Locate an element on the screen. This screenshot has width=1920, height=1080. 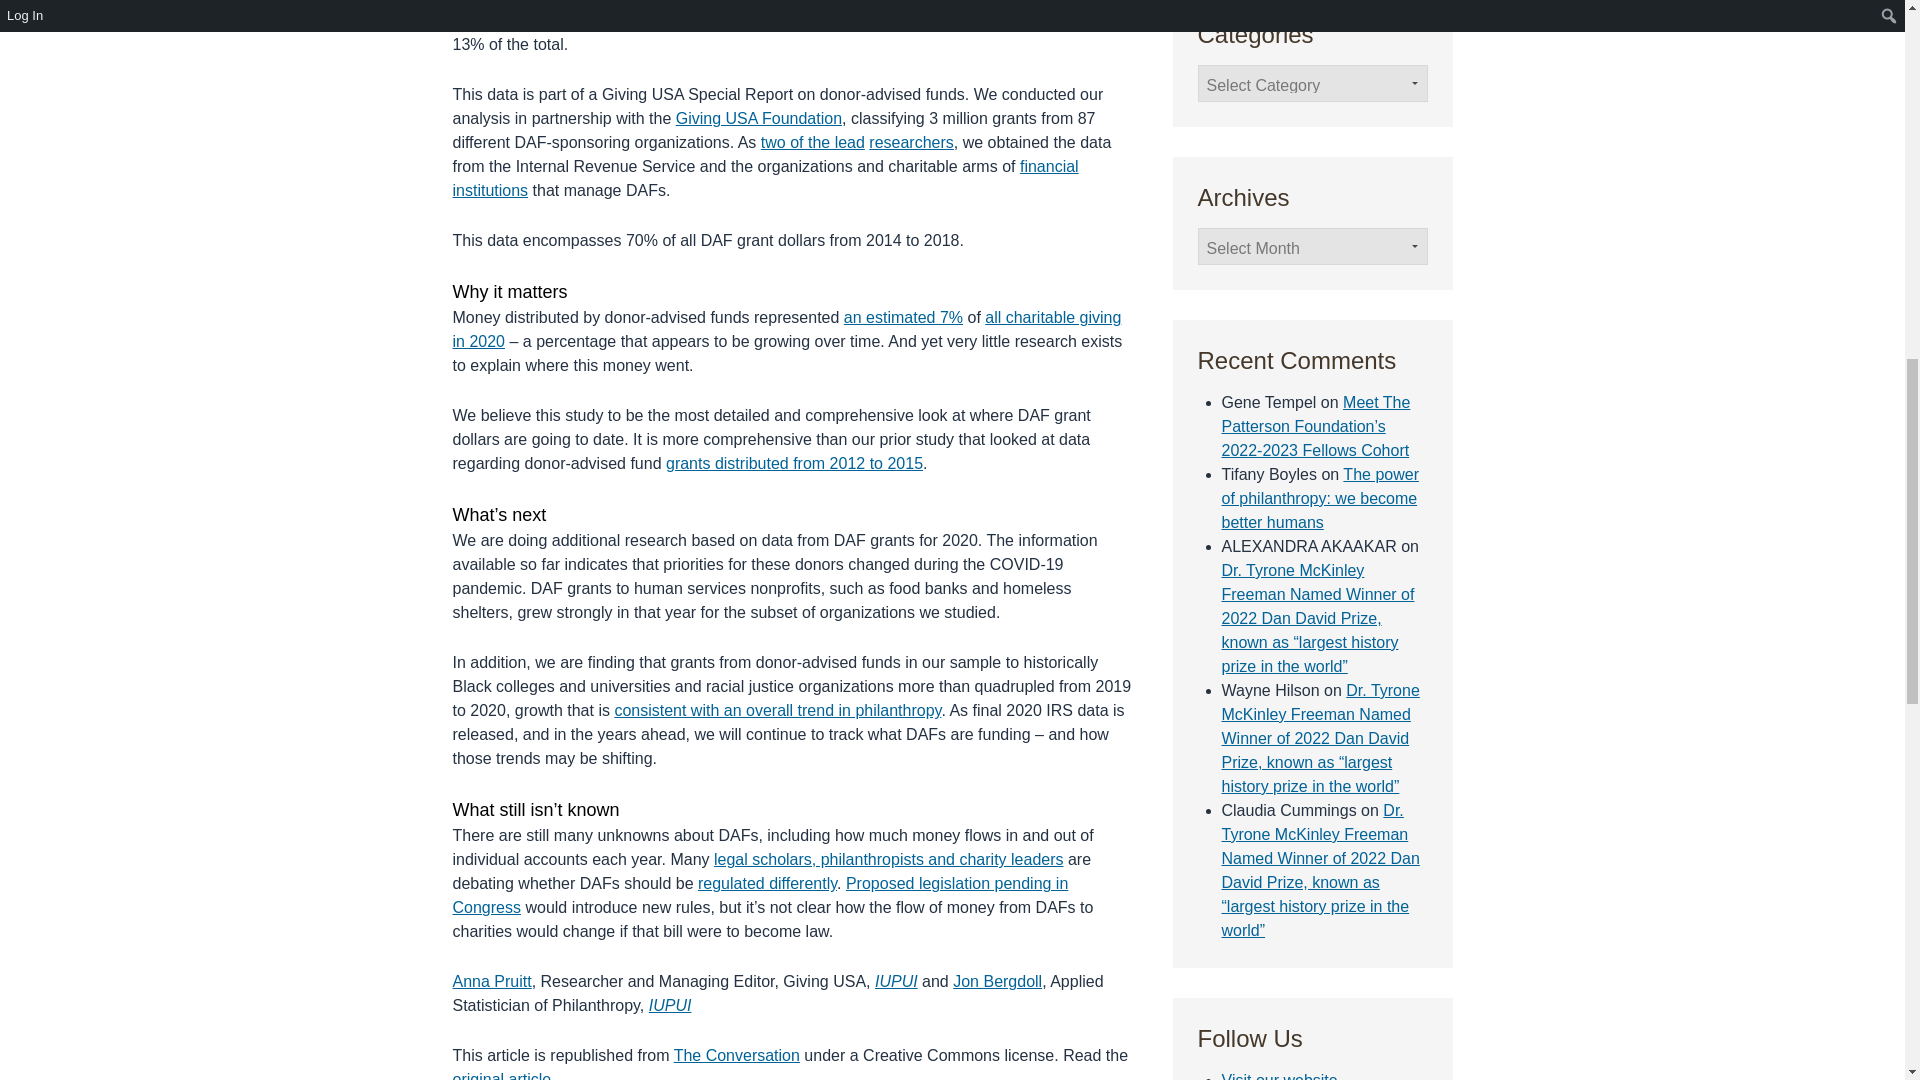
IUPUI is located at coordinates (896, 982).